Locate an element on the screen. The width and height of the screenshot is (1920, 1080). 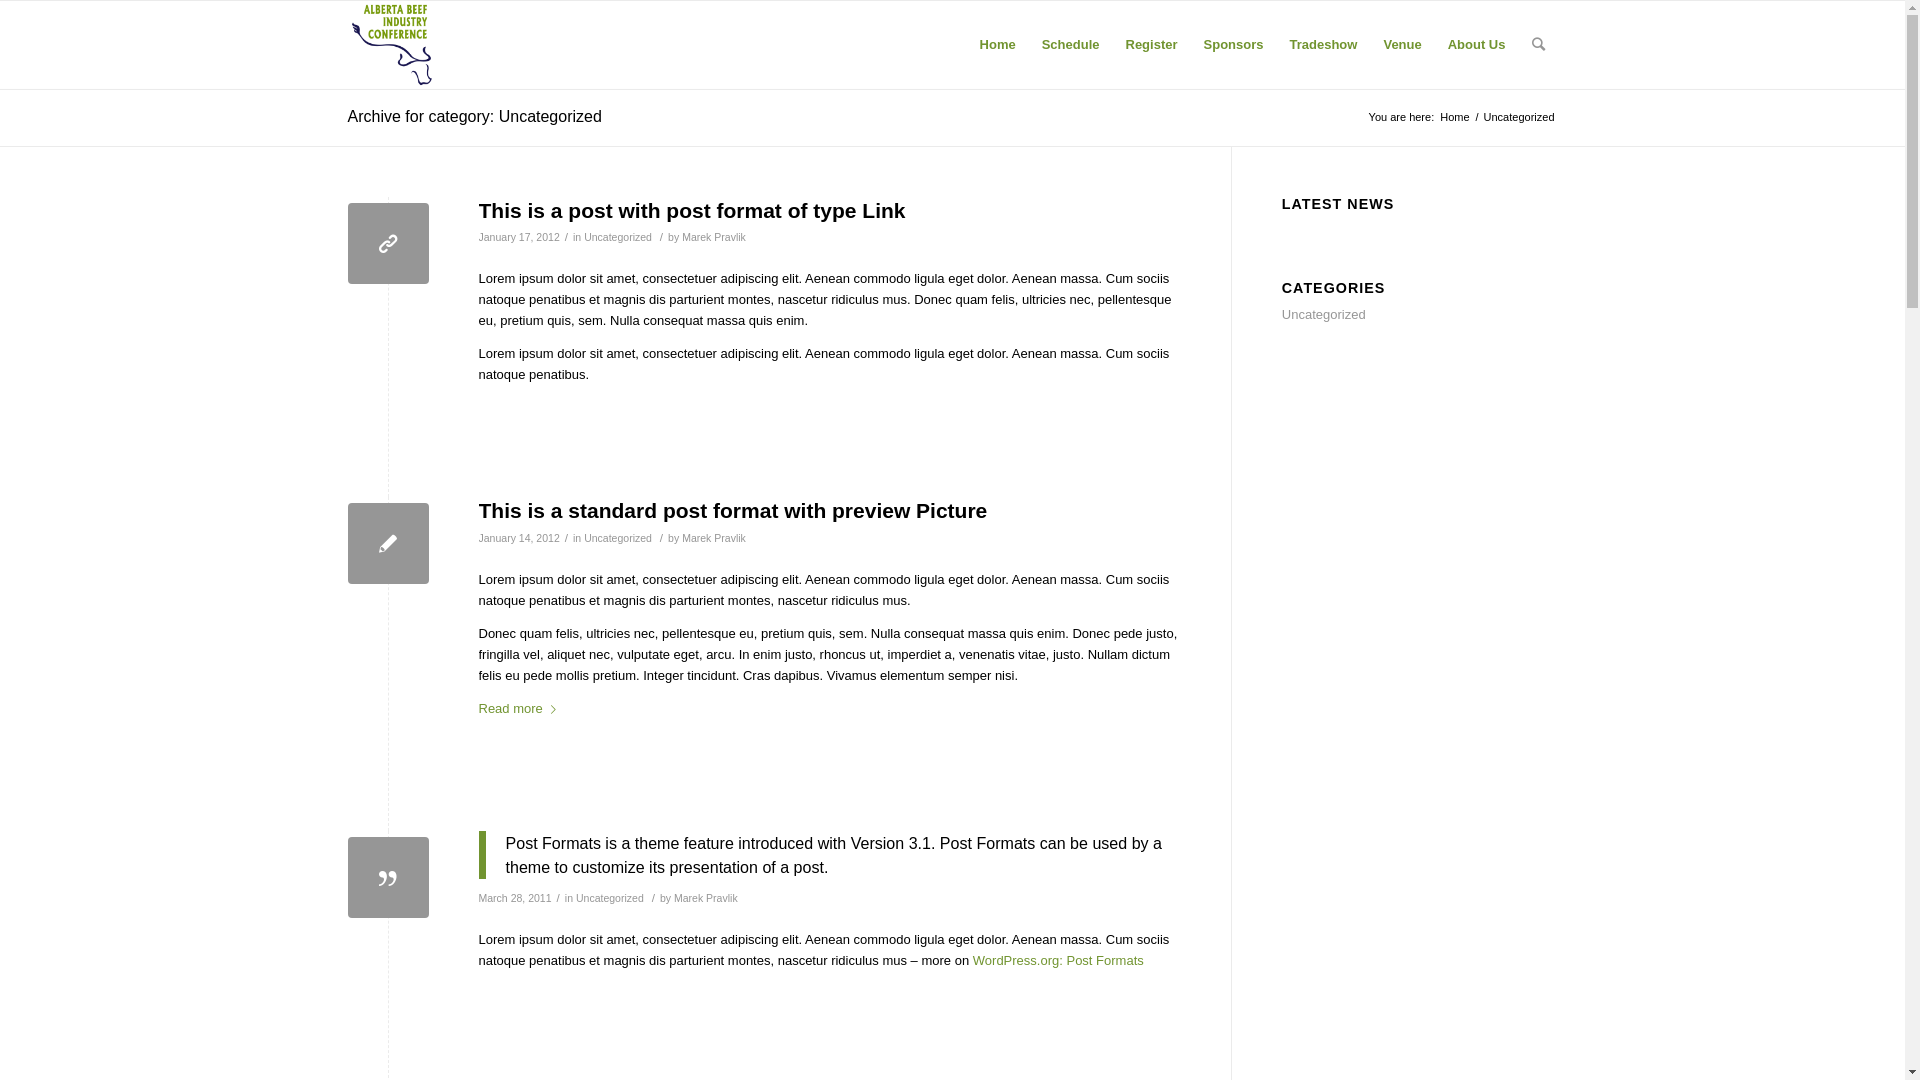
Home is located at coordinates (998, 45).